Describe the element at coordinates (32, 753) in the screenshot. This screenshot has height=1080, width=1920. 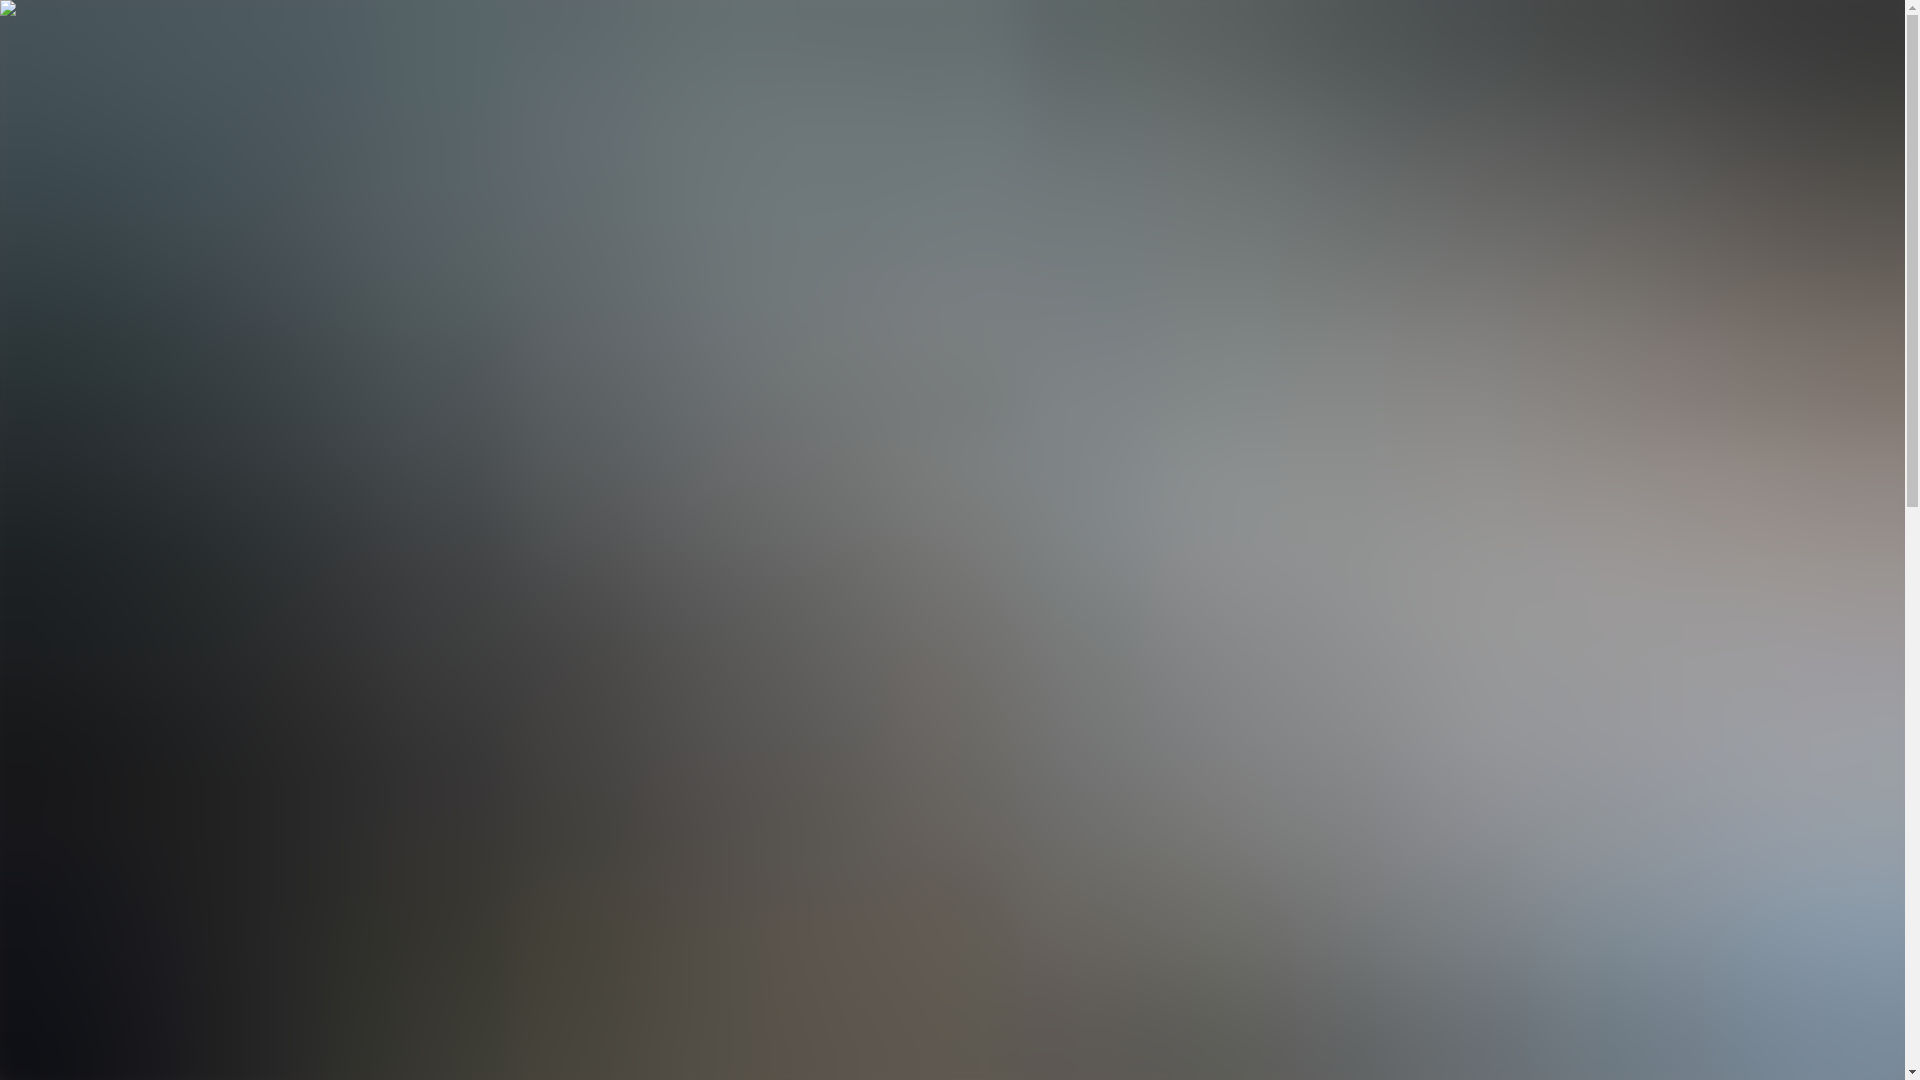
I see `News` at that location.